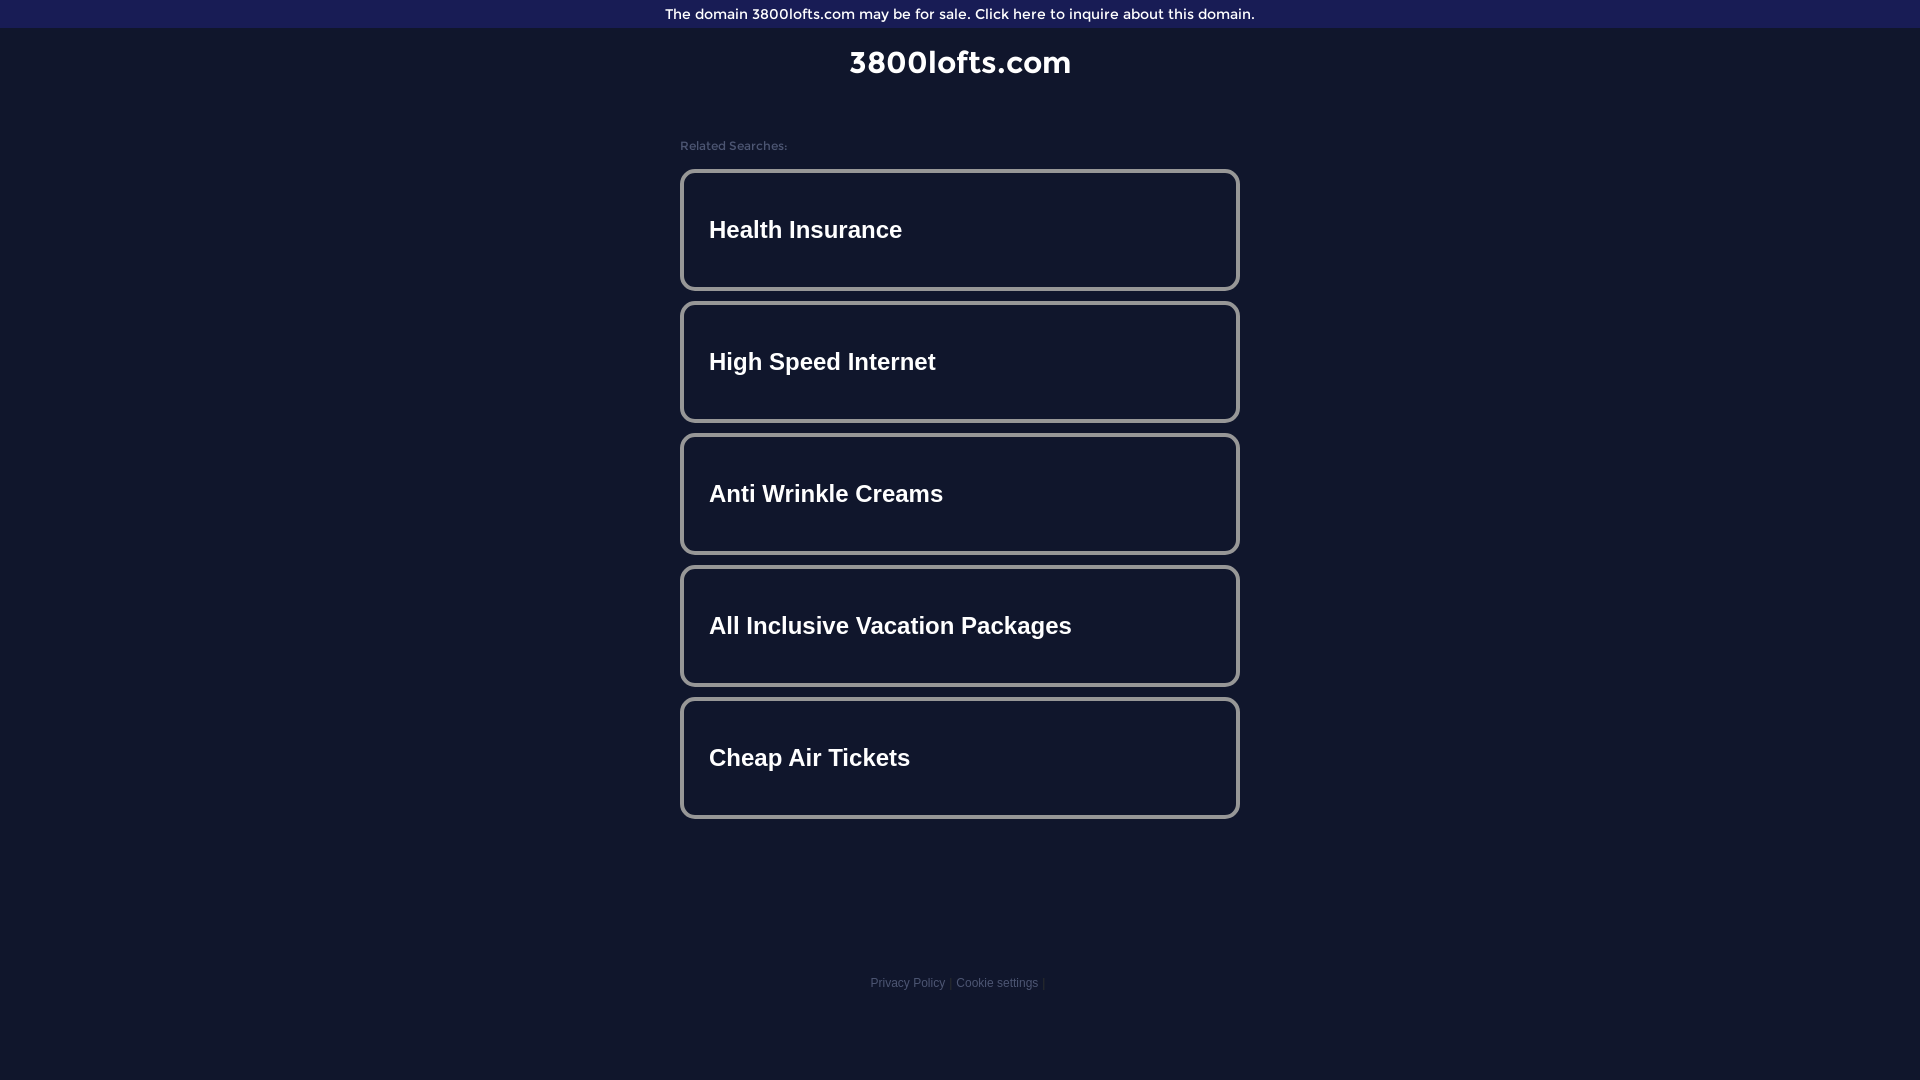 The width and height of the screenshot is (1920, 1080). Describe the element at coordinates (908, 983) in the screenshot. I see `Privacy Policy` at that location.